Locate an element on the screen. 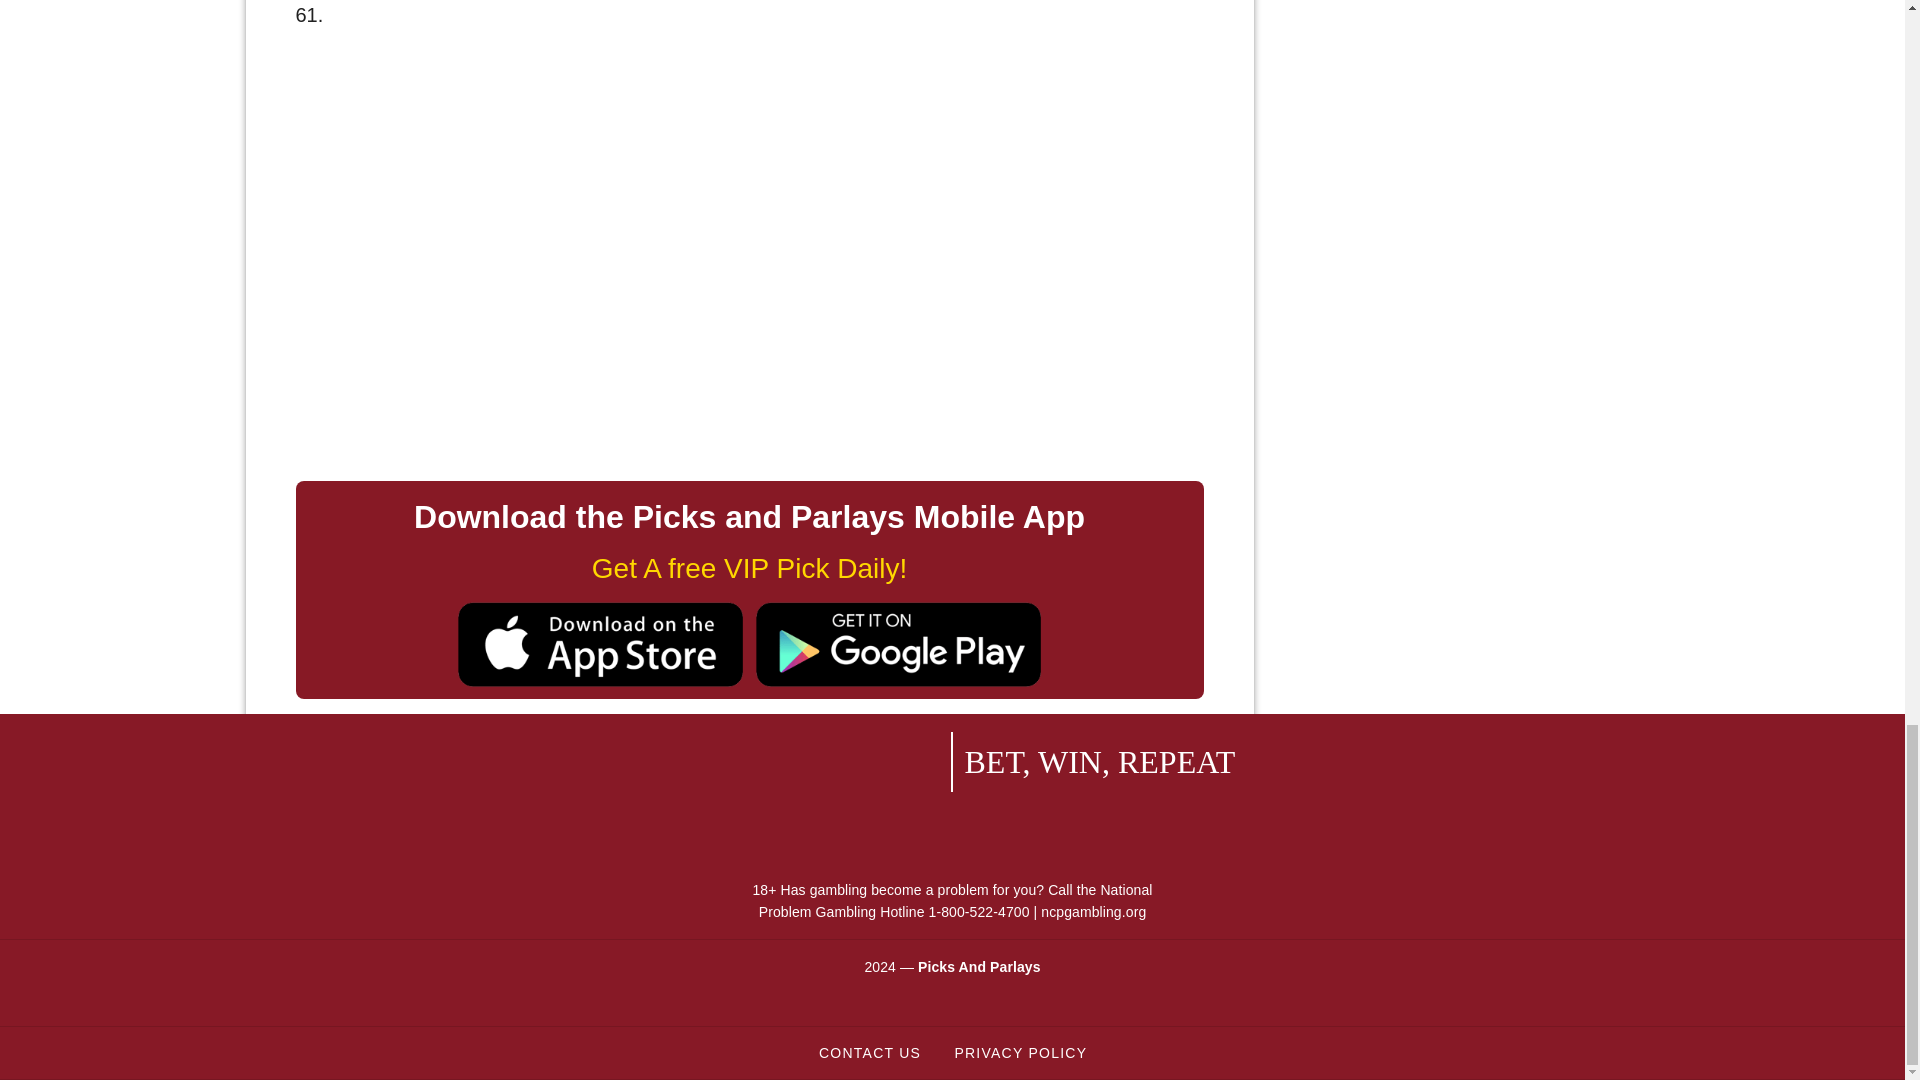  PRIVACY POLICY is located at coordinates (1019, 1052).